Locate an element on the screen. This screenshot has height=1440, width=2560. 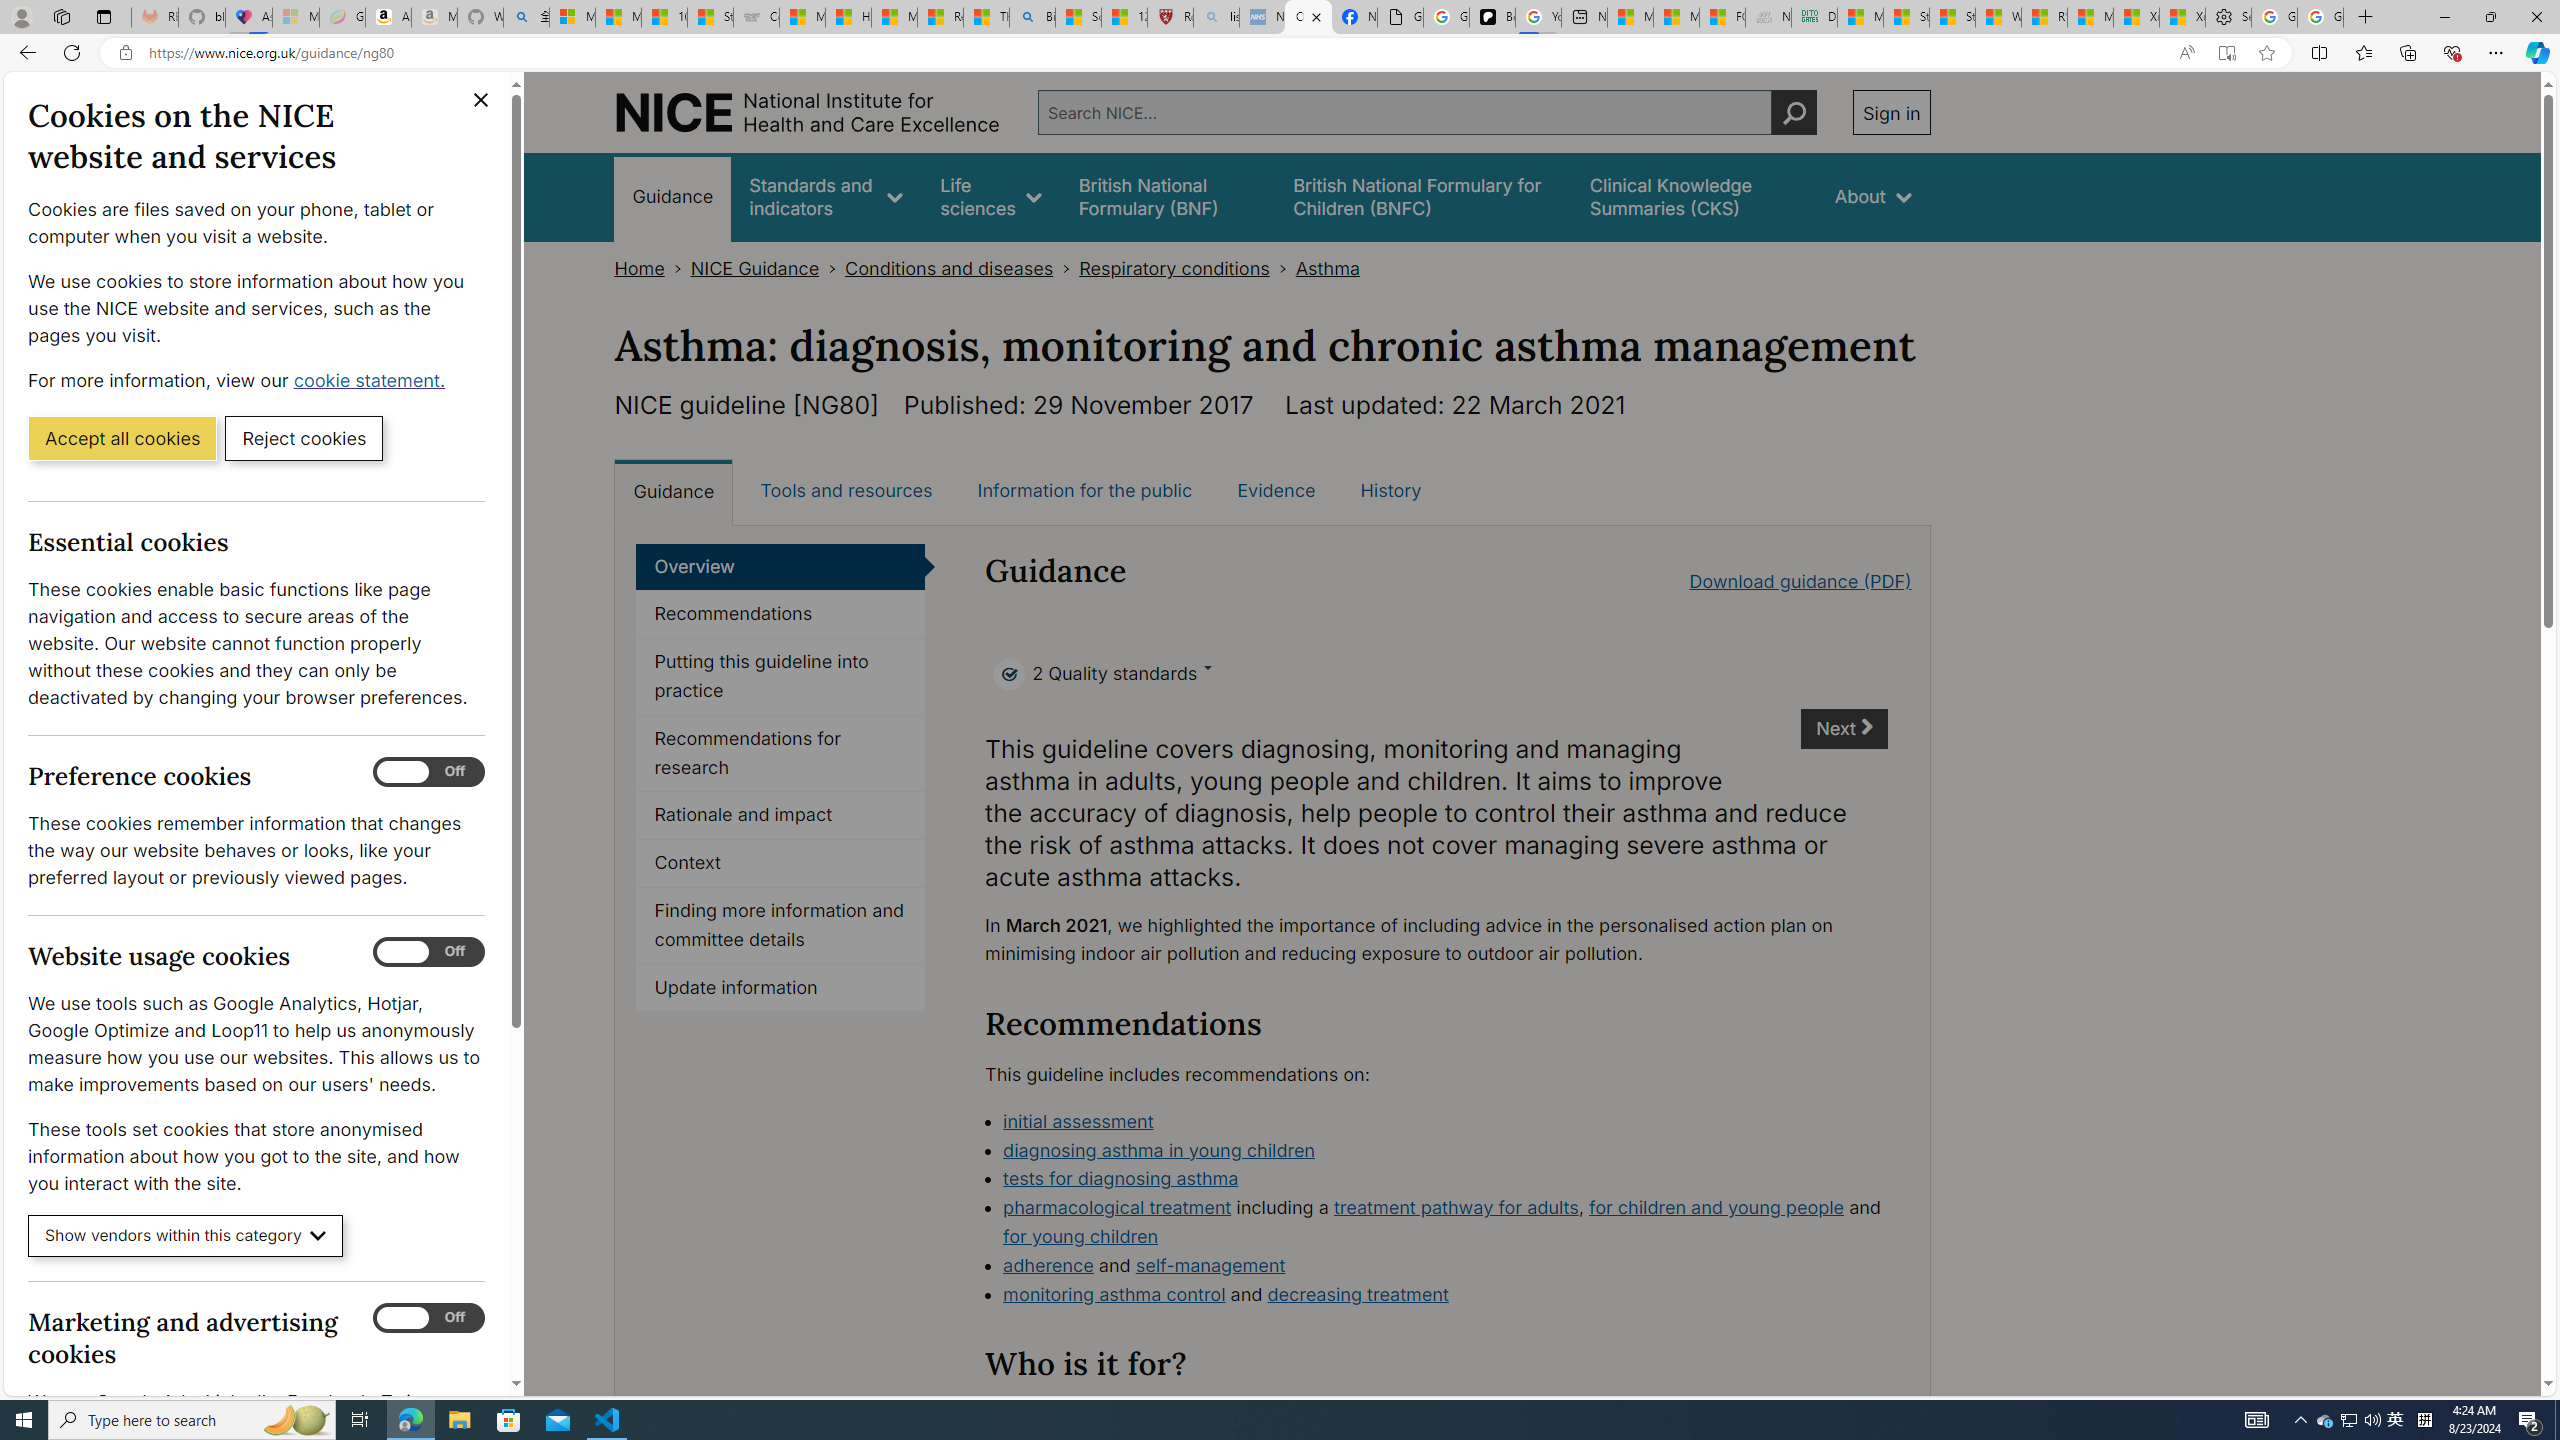
Information for the public is located at coordinates (1085, 490).